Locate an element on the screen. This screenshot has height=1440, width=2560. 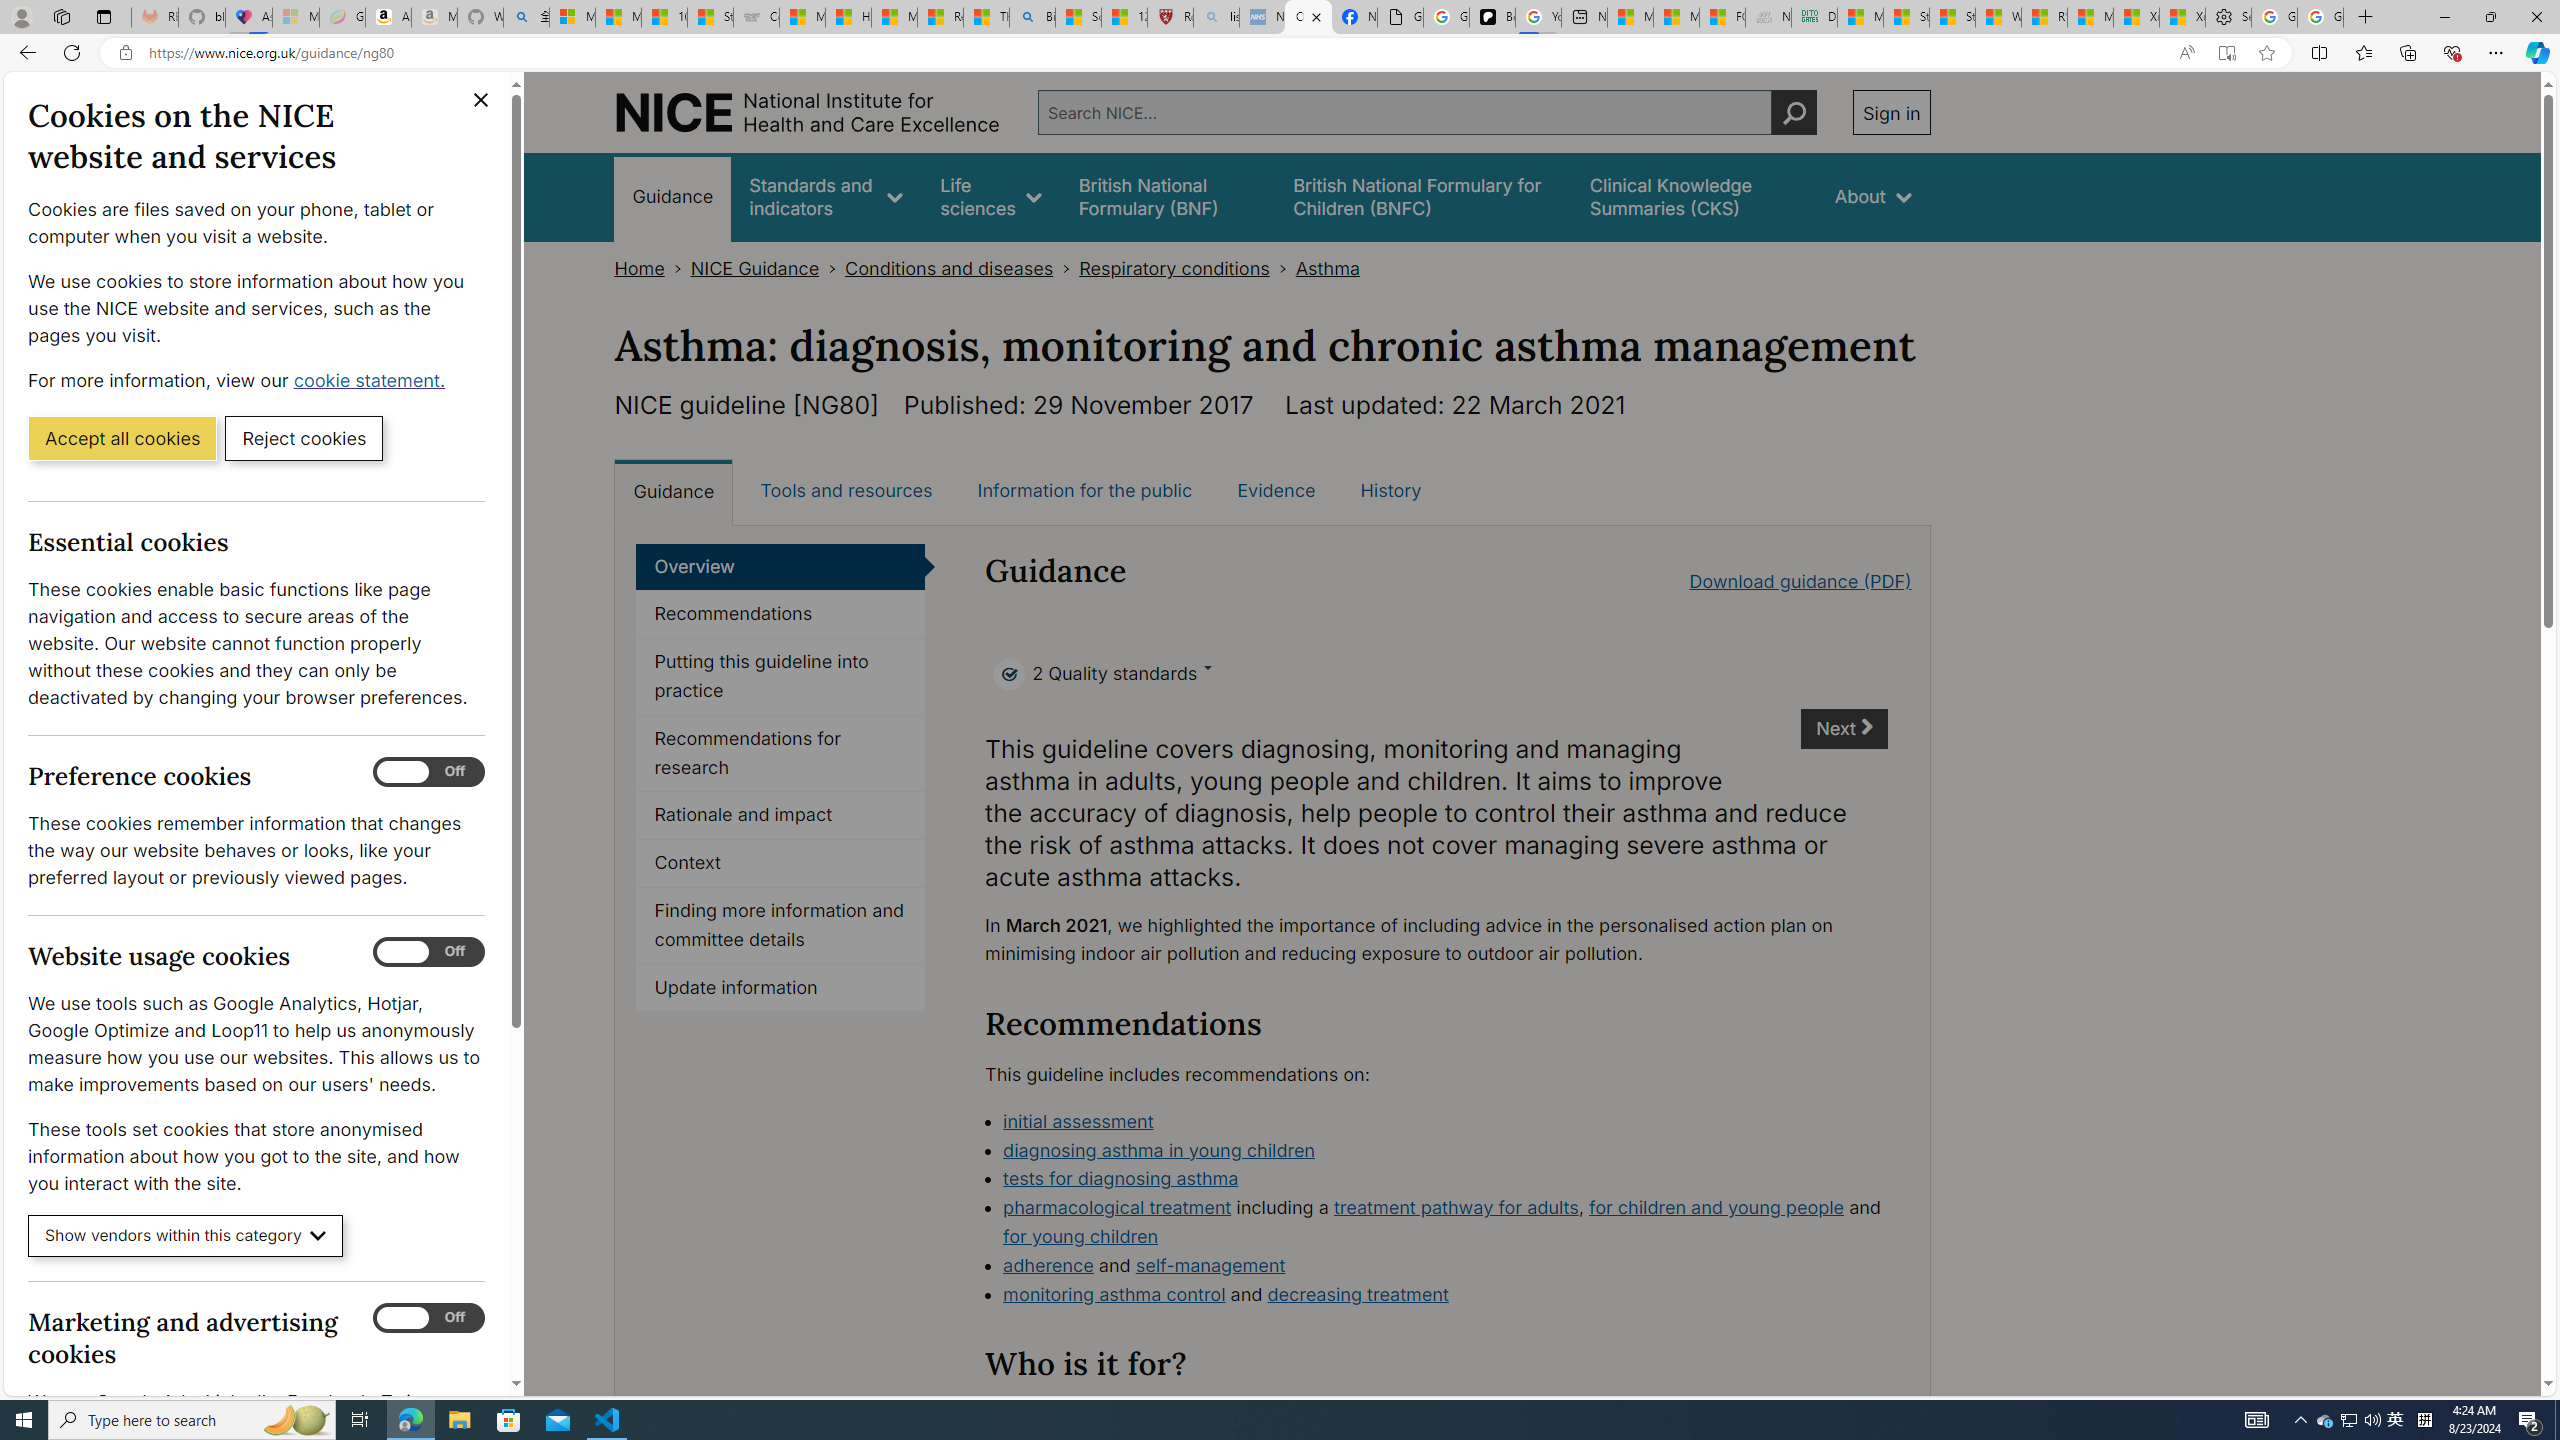
Information for the public is located at coordinates (1085, 490).